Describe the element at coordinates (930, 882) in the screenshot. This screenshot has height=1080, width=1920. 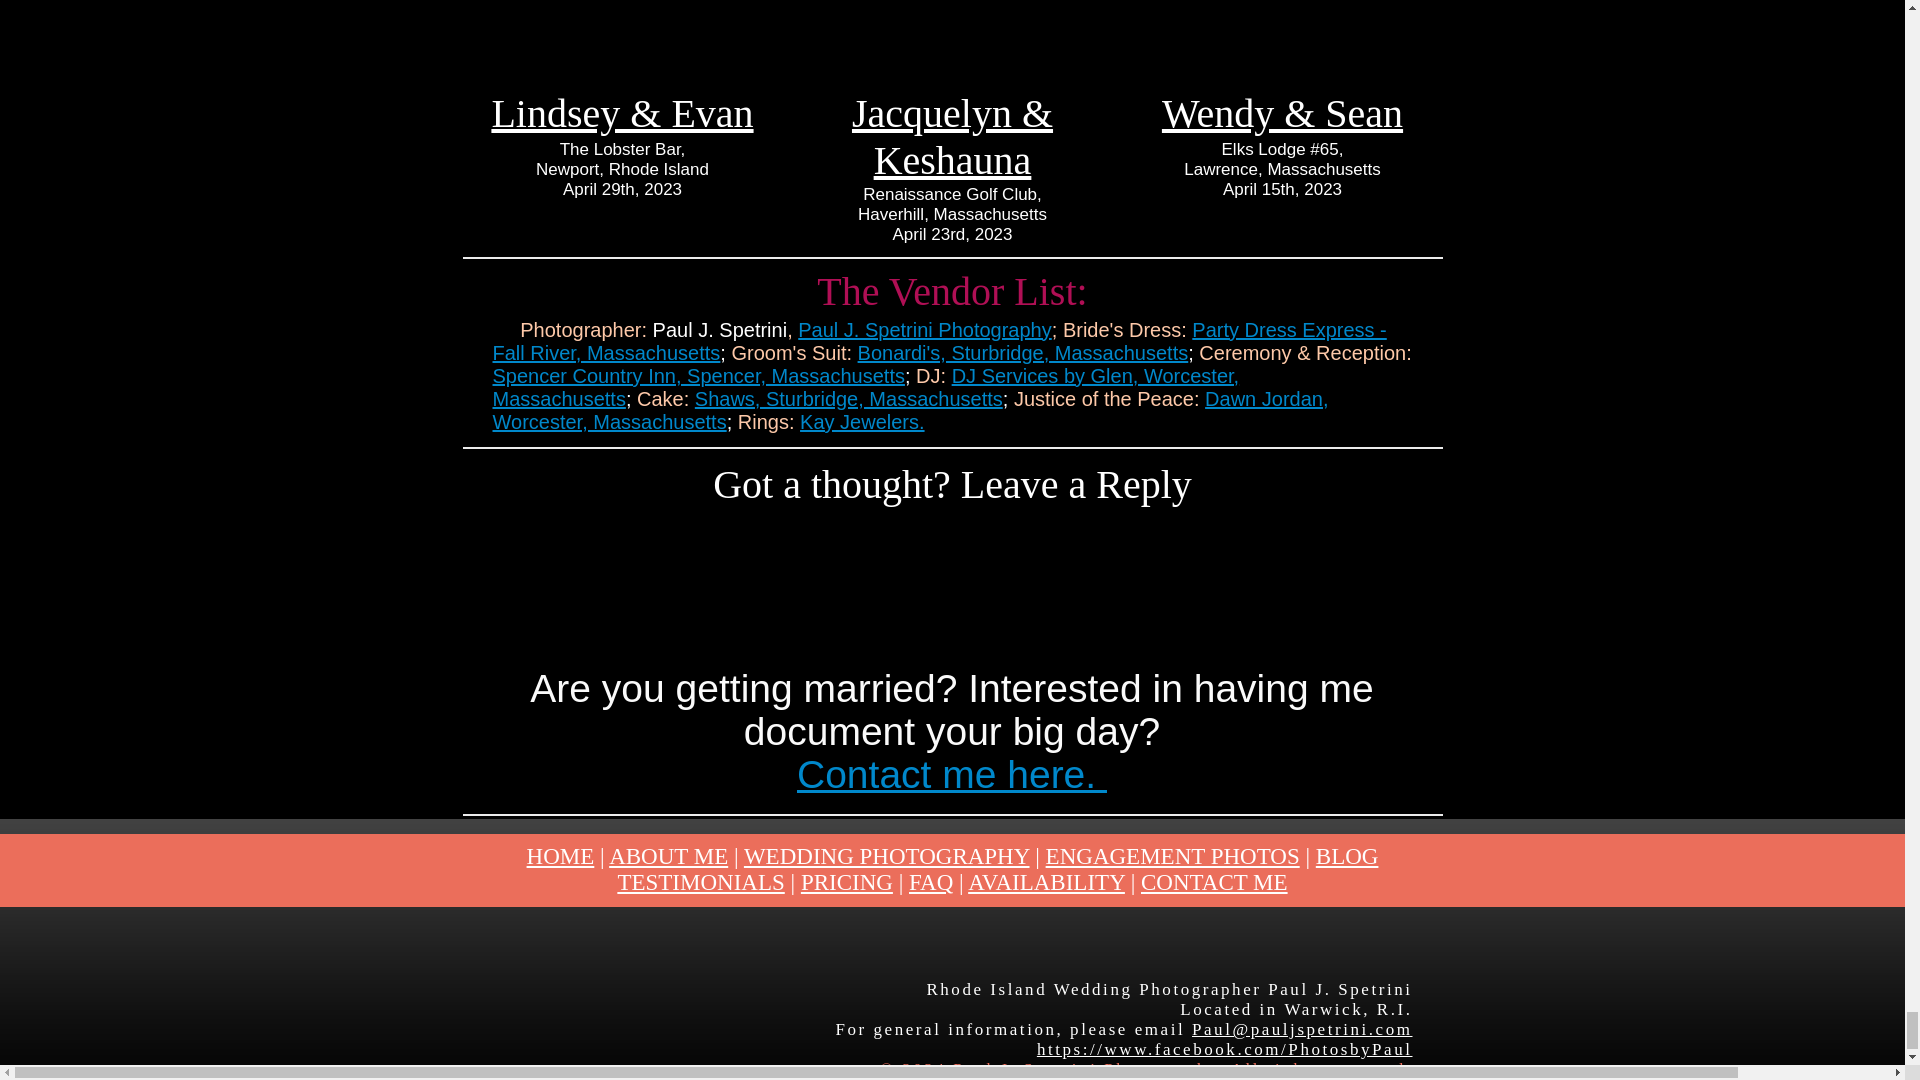
I see `FAQ` at that location.